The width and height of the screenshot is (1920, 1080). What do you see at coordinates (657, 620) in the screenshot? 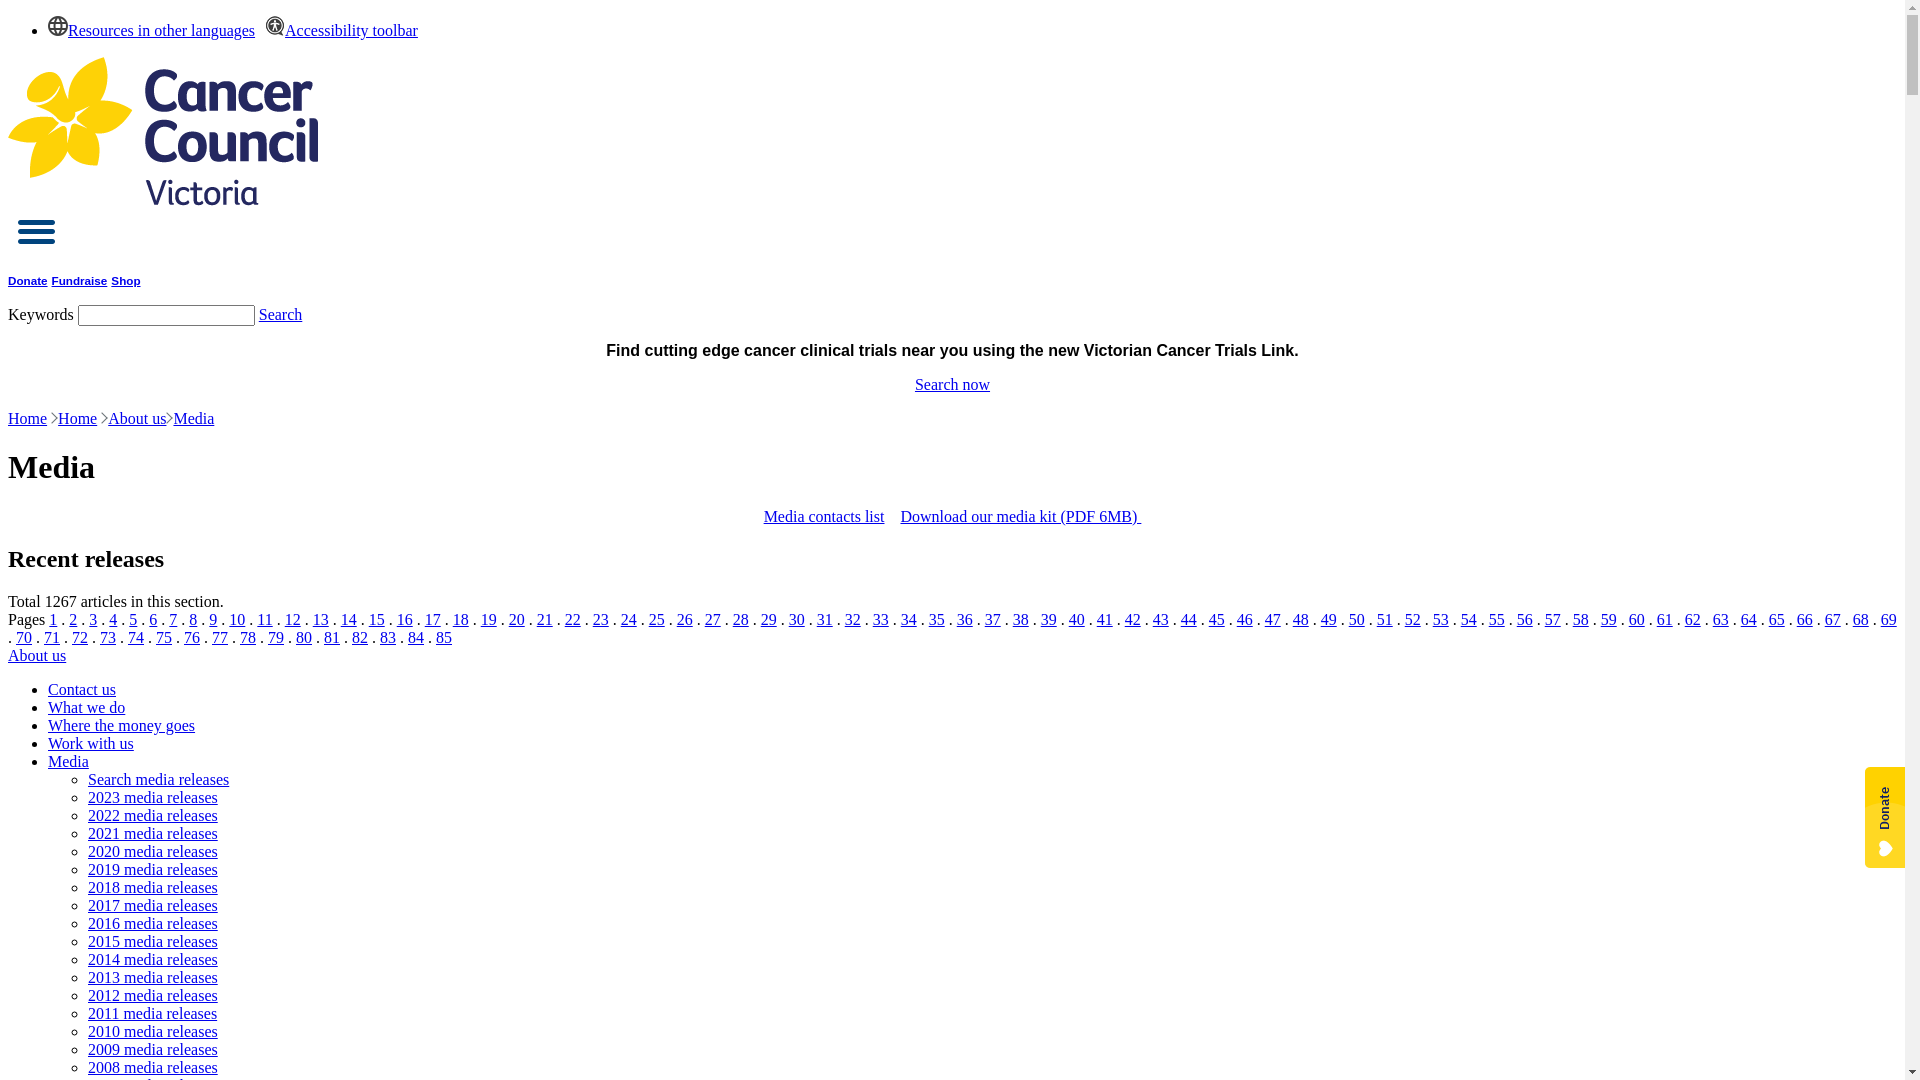
I see `25` at bounding box center [657, 620].